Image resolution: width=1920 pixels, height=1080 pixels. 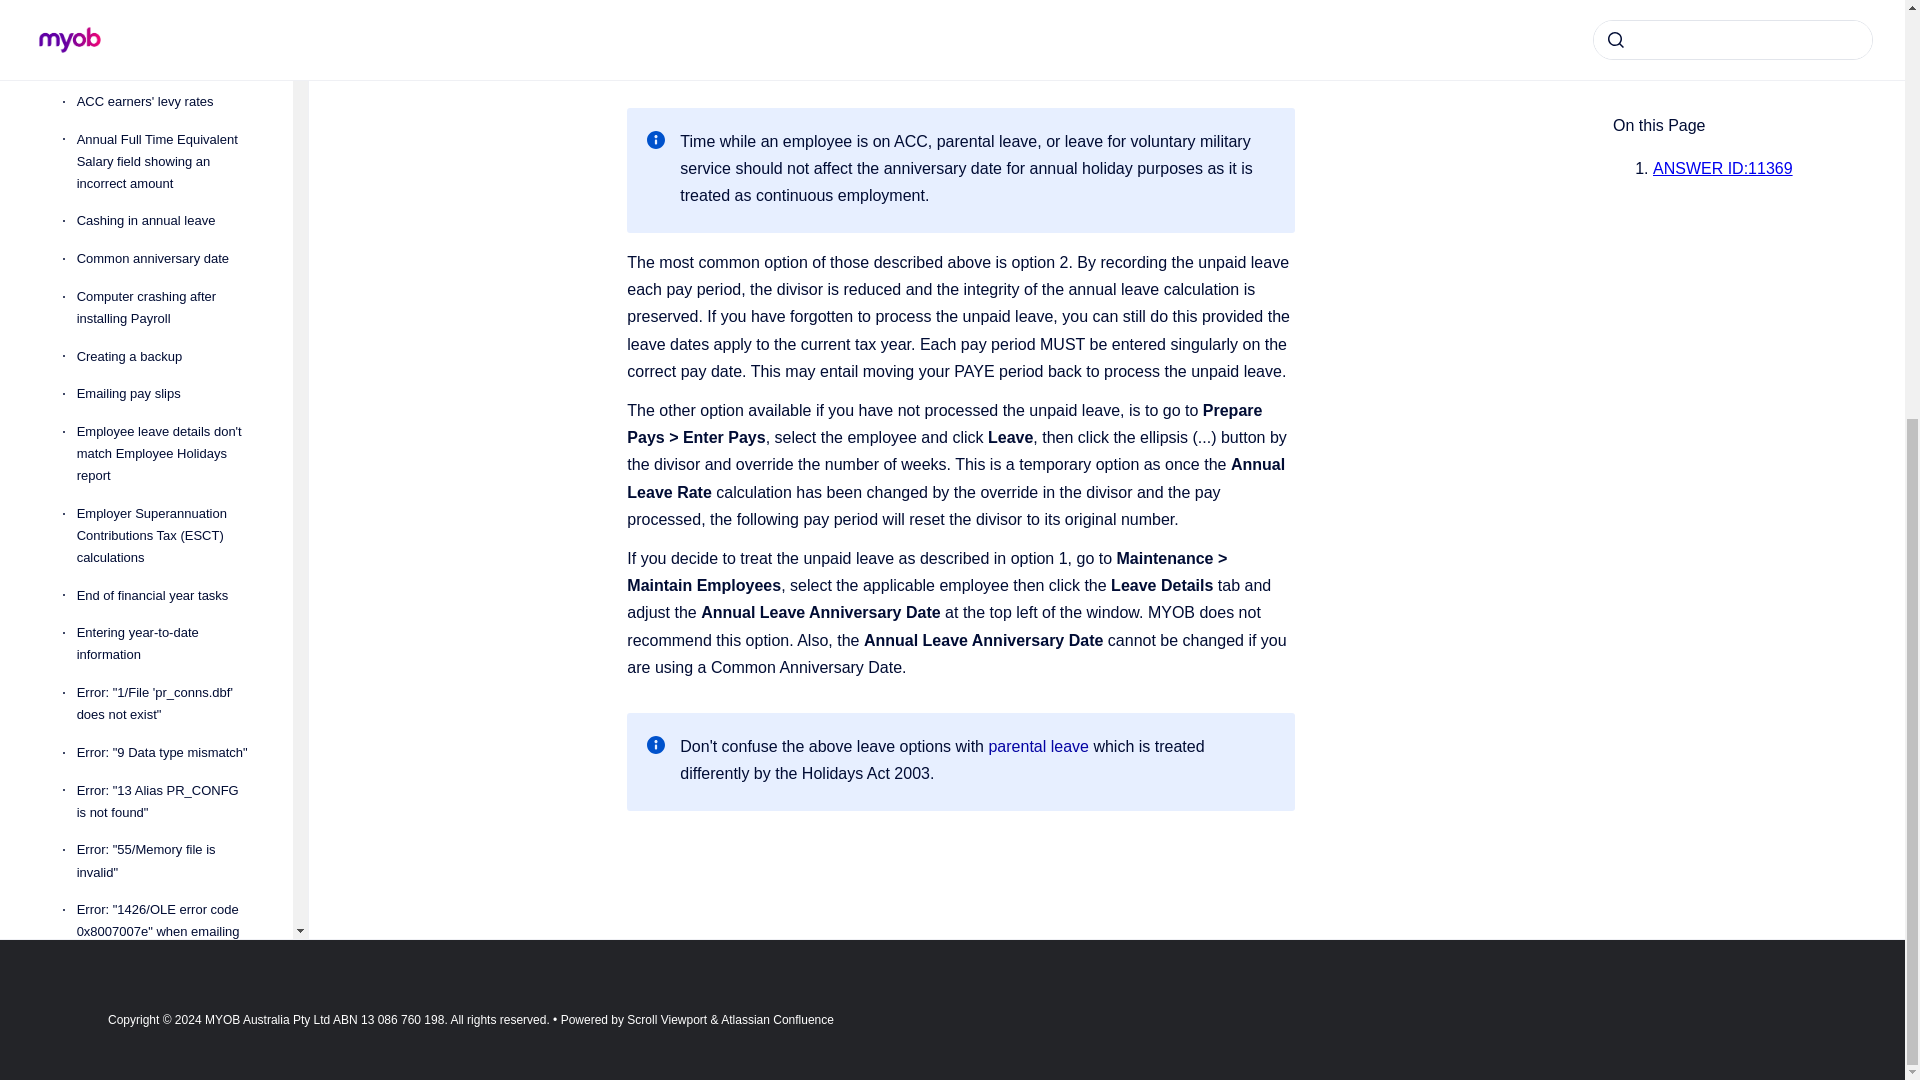 I want to click on End of financial year tasks, so click(x=168, y=63).